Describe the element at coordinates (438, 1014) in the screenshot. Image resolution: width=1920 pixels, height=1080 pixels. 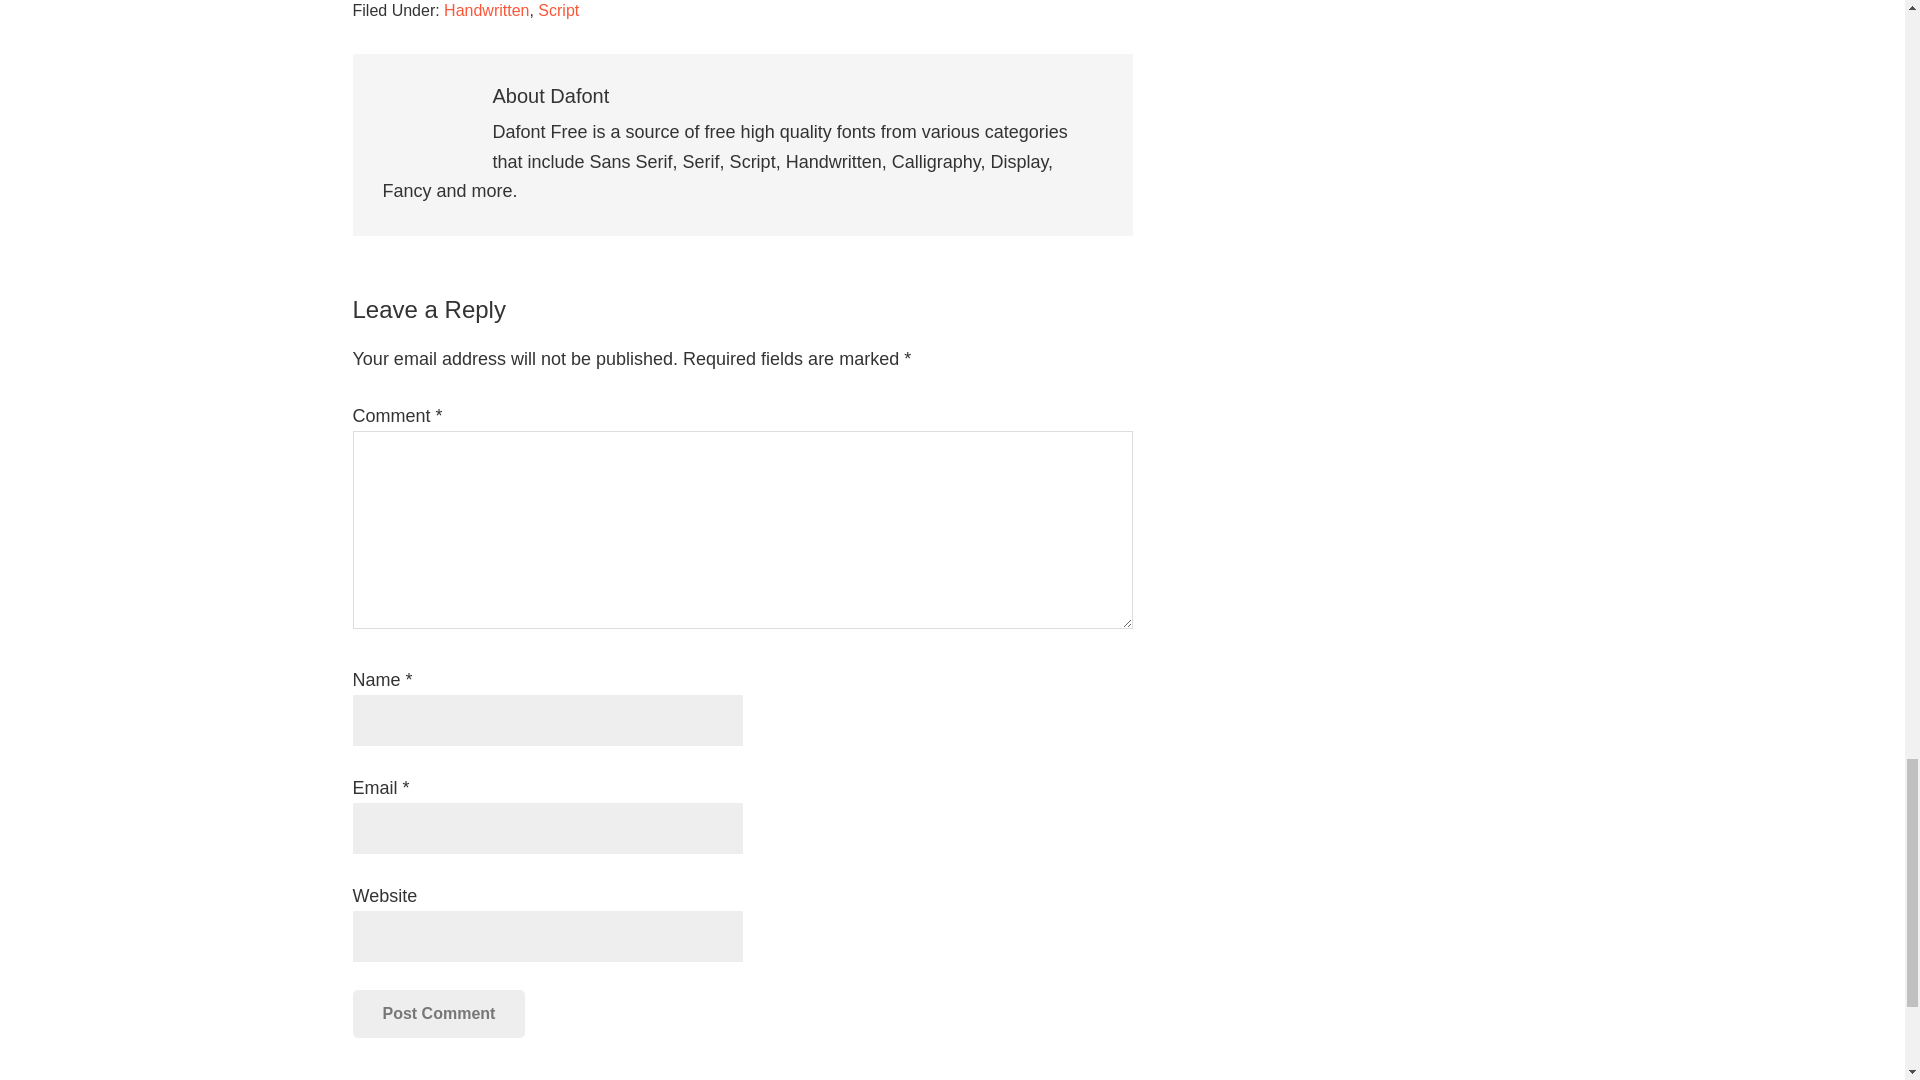
I see `Post Comment` at that location.